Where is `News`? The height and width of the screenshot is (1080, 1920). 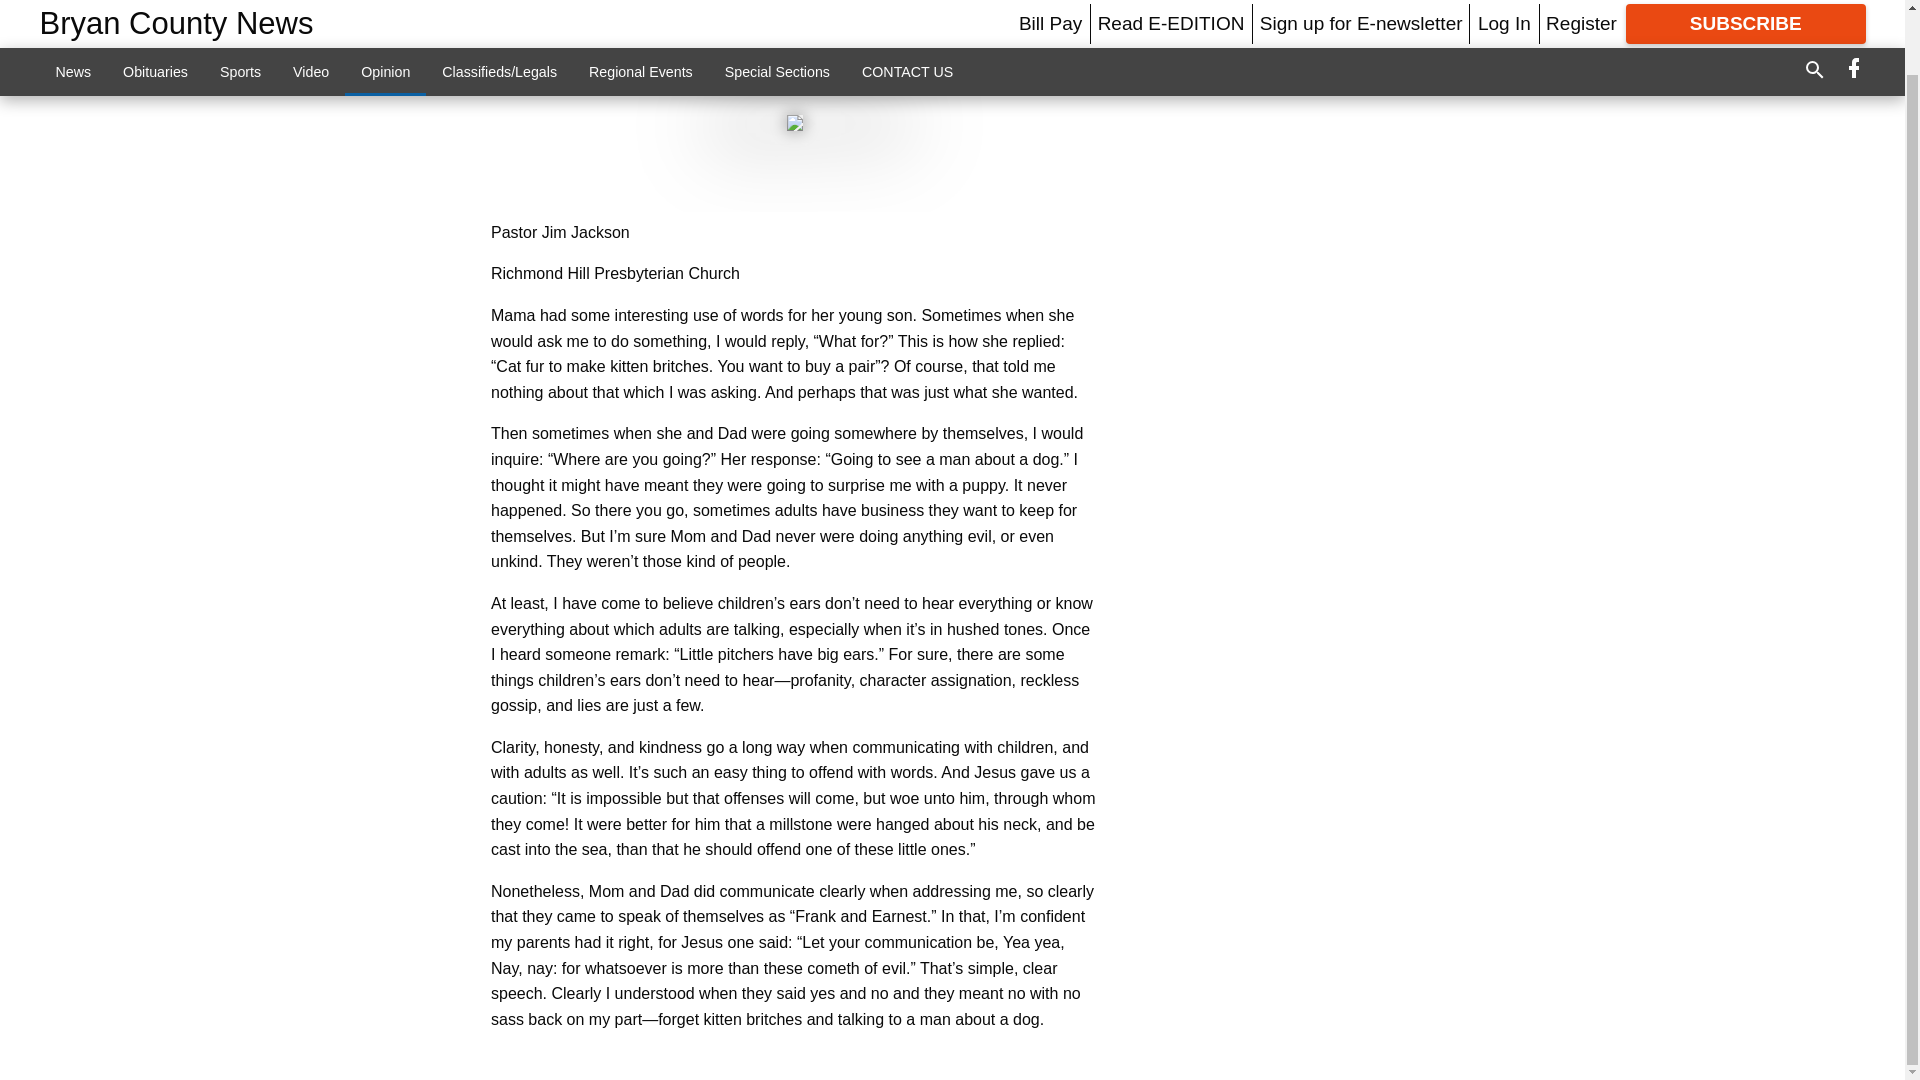 News is located at coordinates (74, 14).